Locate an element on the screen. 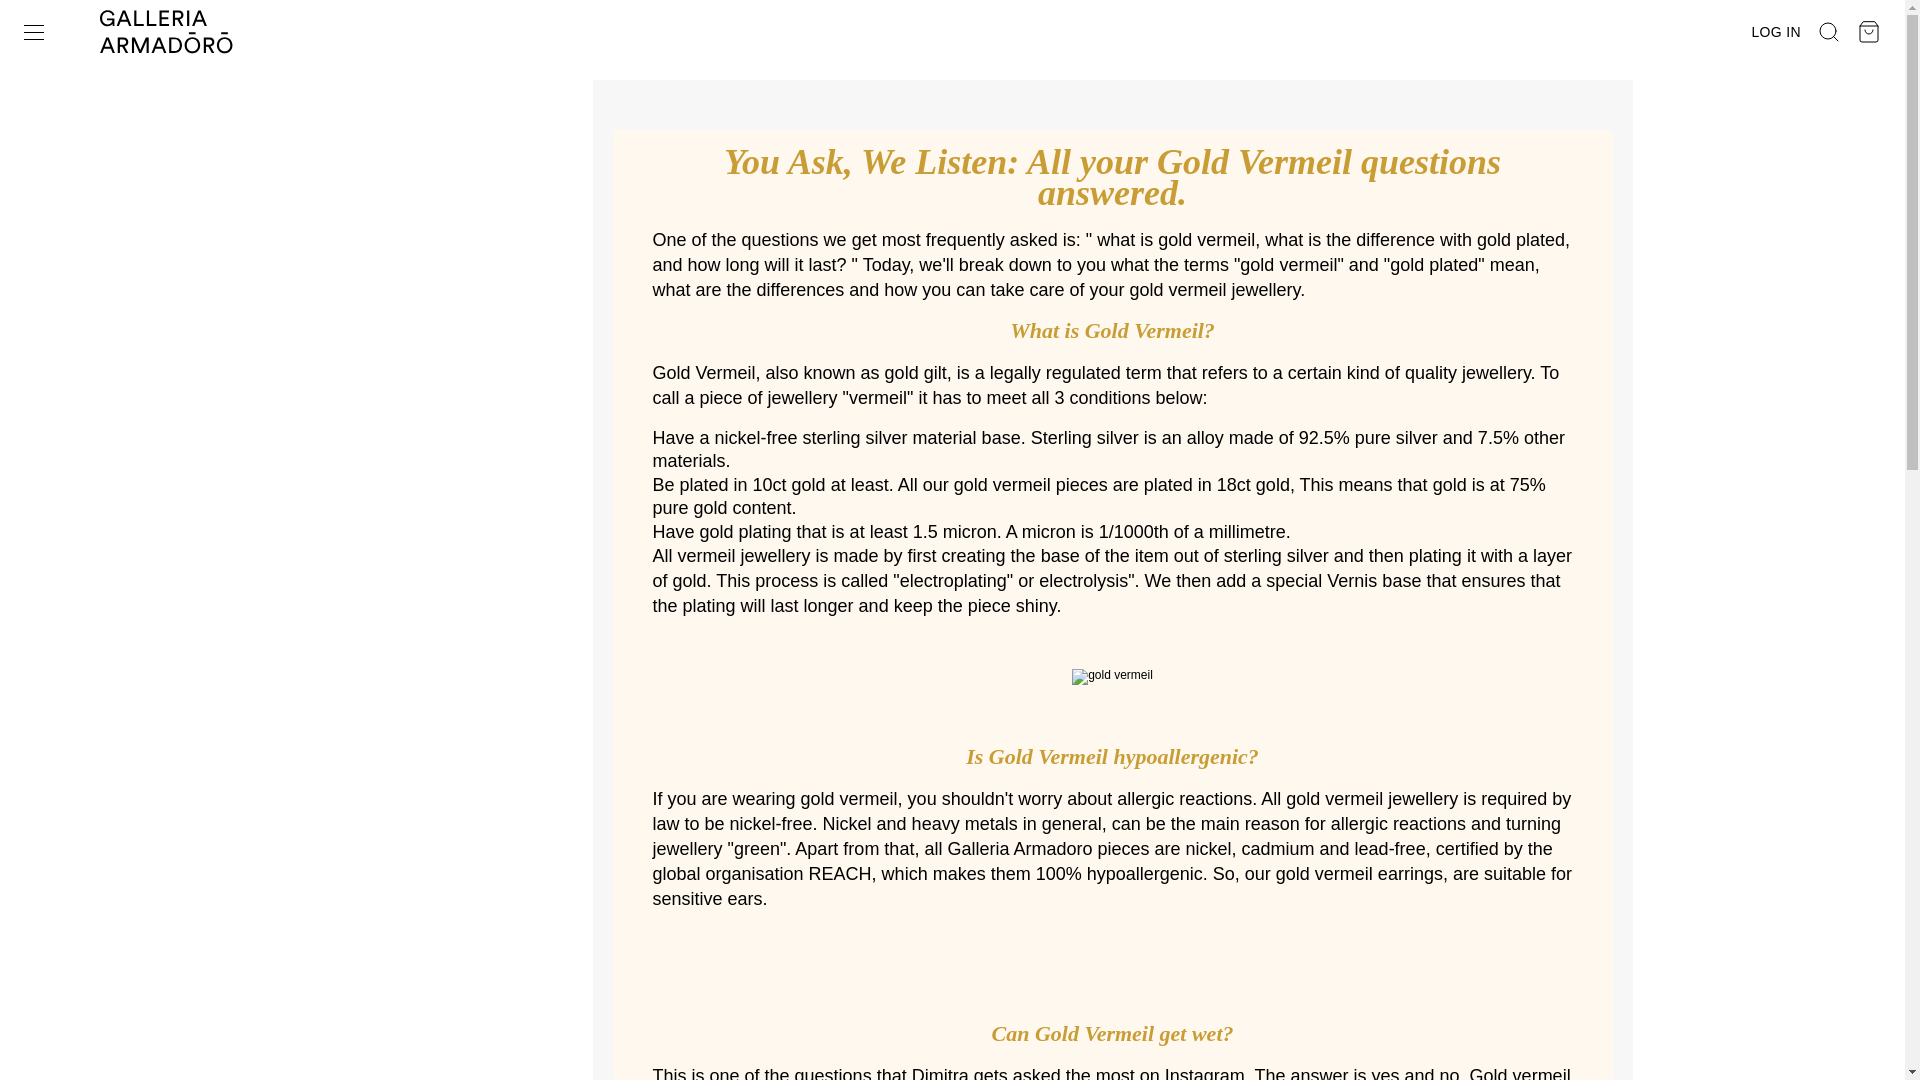 The width and height of the screenshot is (1920, 1080). LOG IN is located at coordinates (1776, 32).